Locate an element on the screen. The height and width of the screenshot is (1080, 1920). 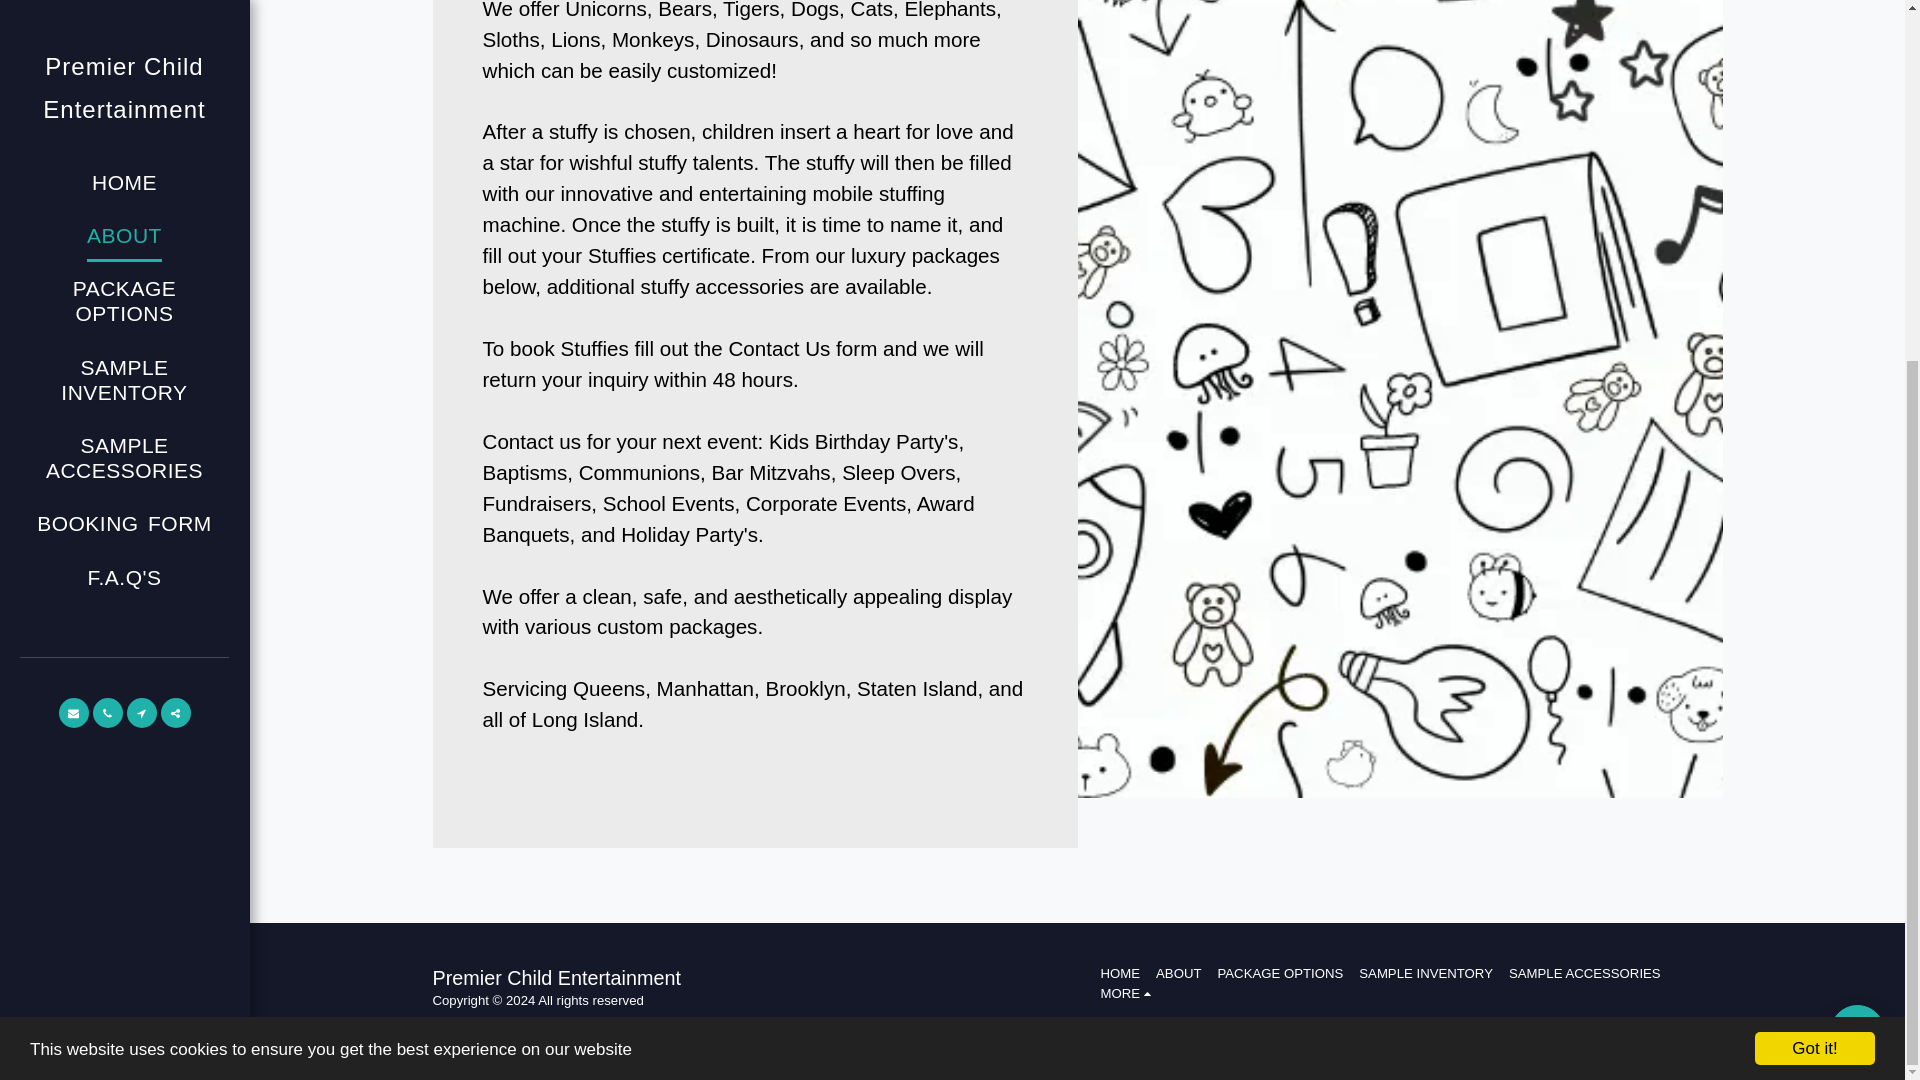
SAMPLE INVENTORY is located at coordinates (1426, 974).